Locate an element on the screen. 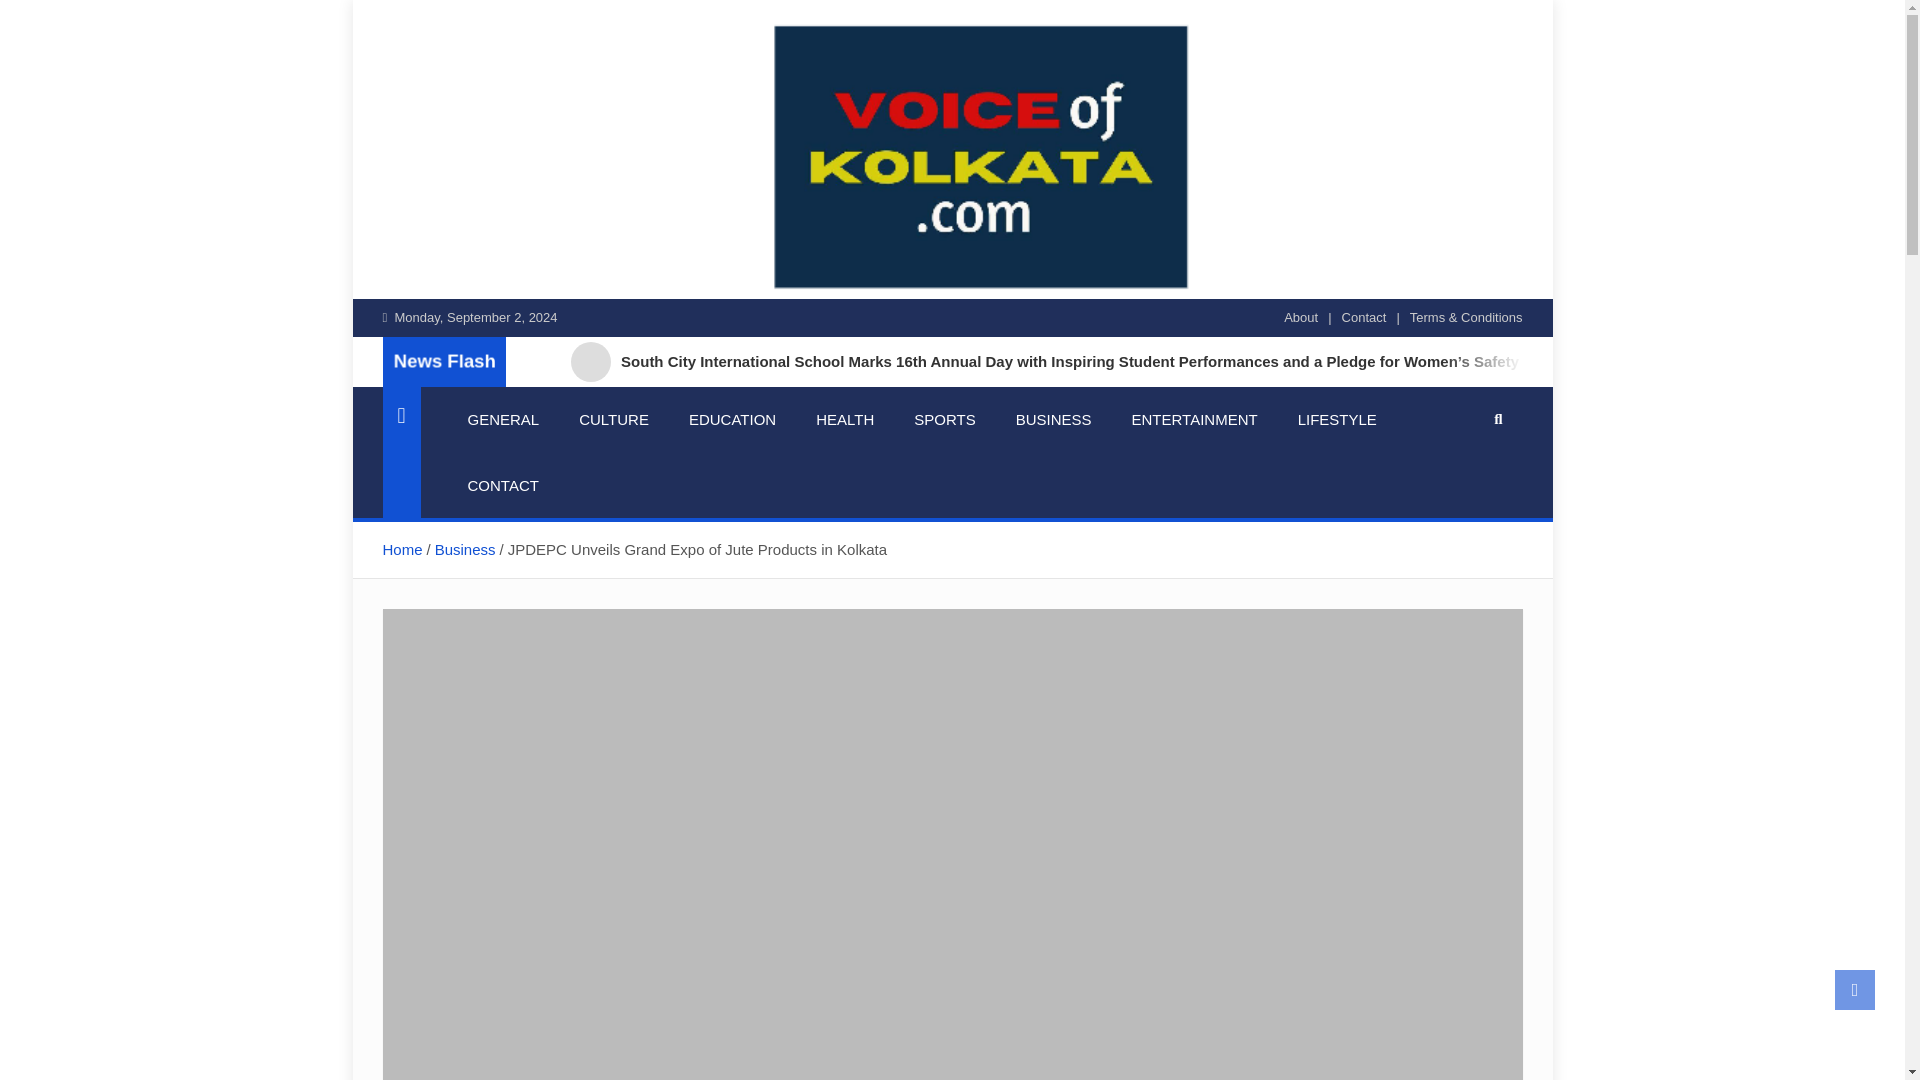 The image size is (1920, 1080). SPORTS is located at coordinates (944, 419).